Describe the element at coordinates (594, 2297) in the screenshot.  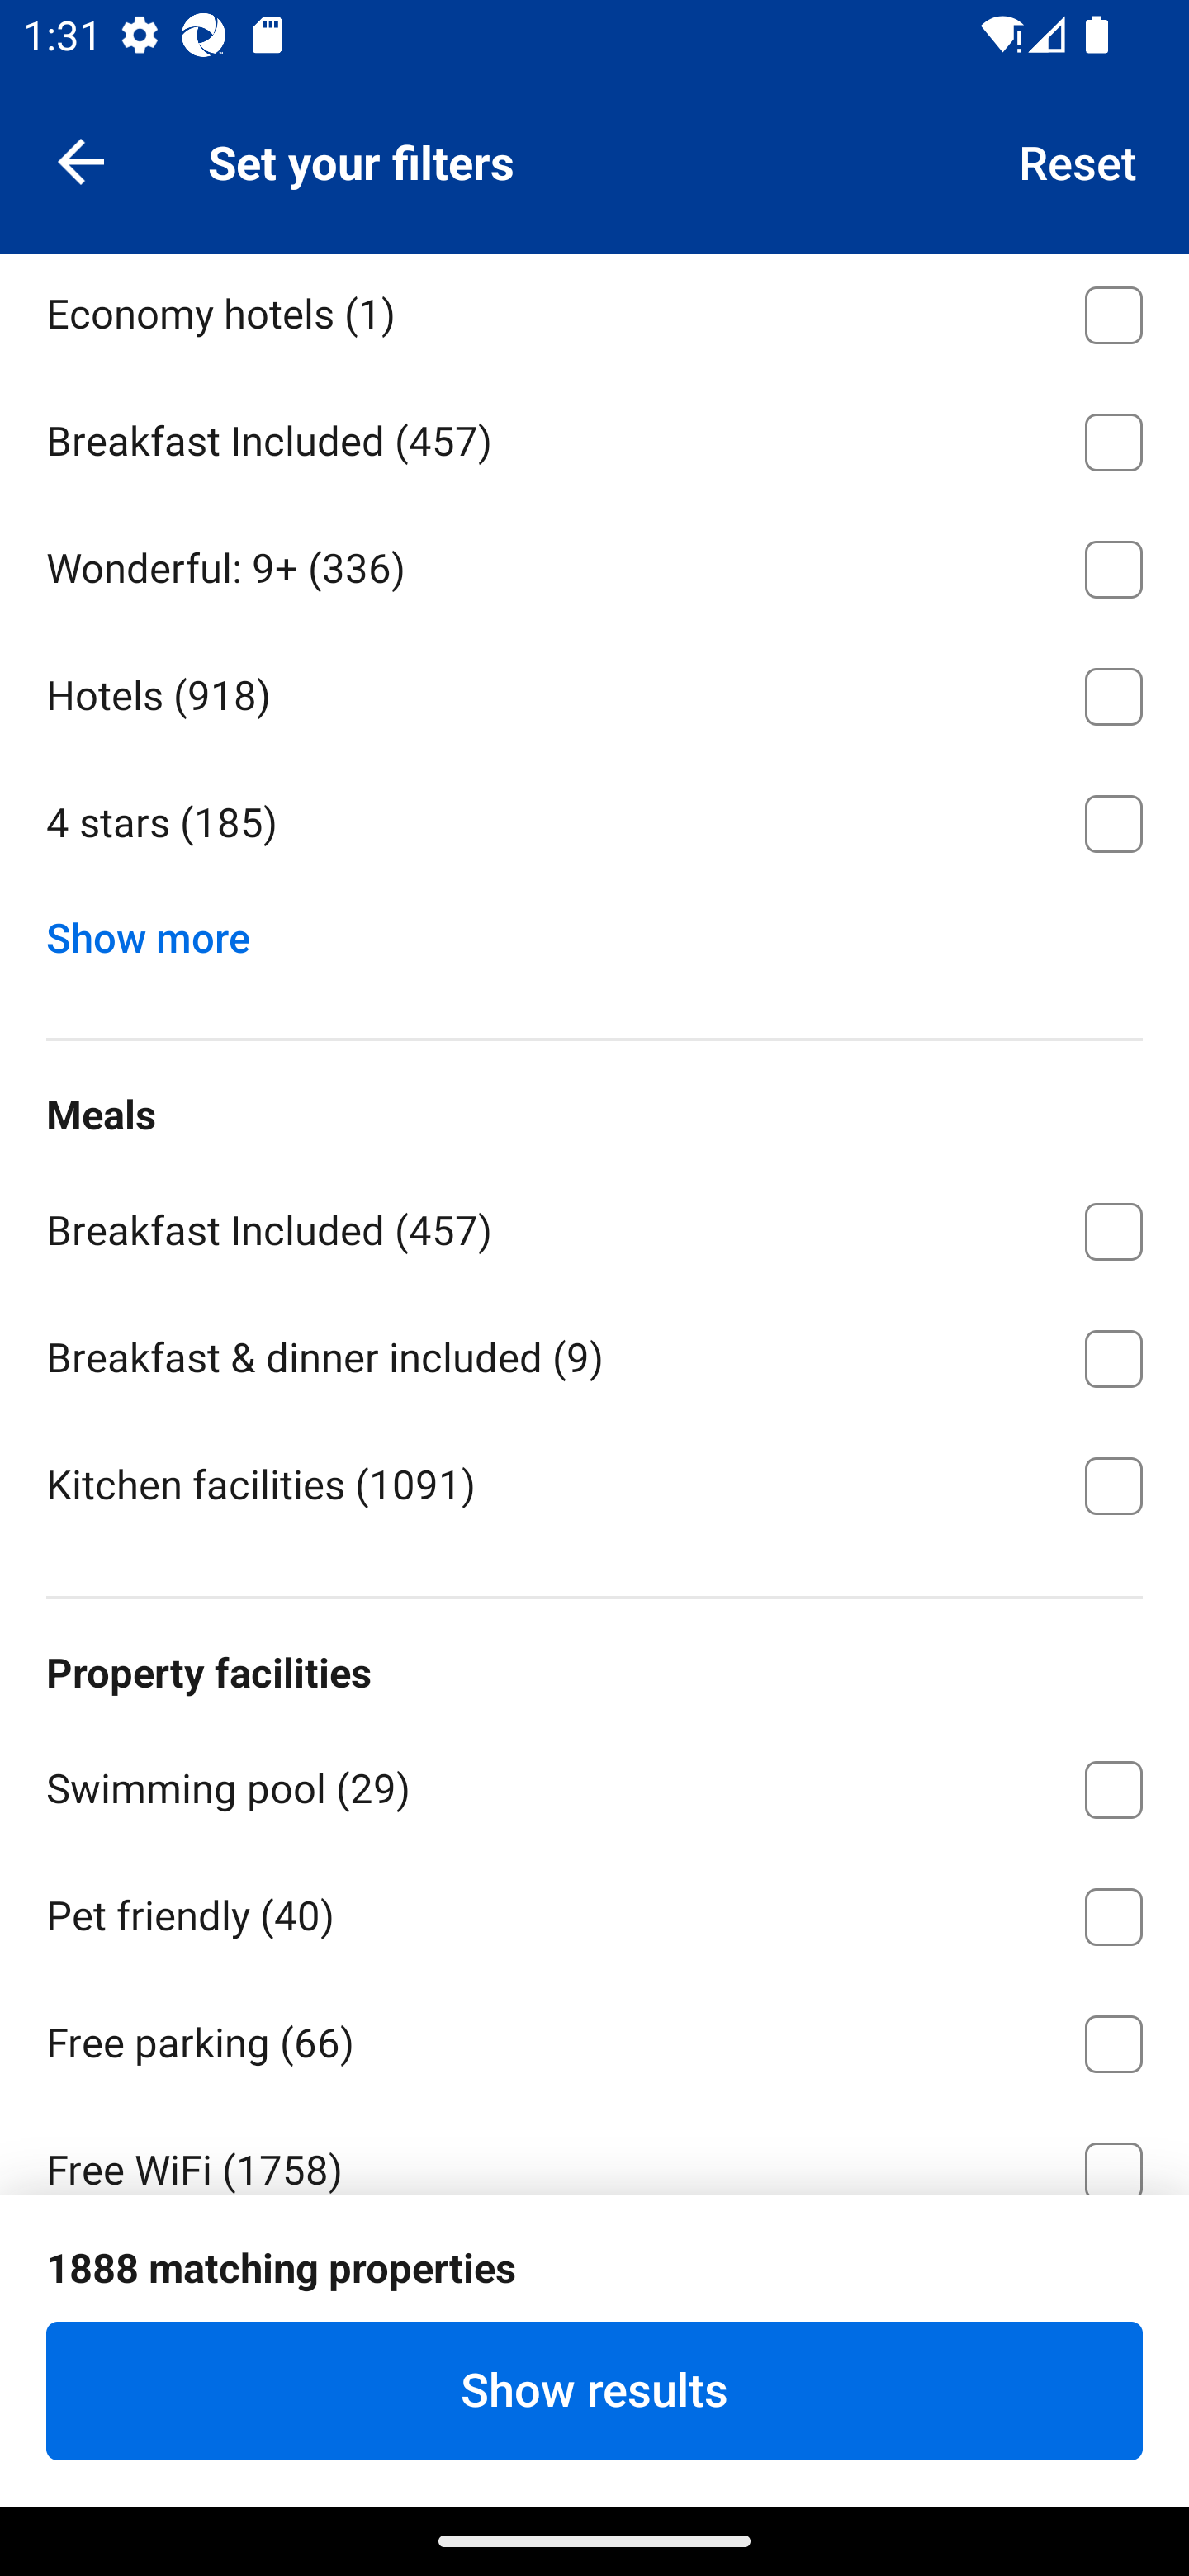
I see `Parking ⁦(373)` at that location.